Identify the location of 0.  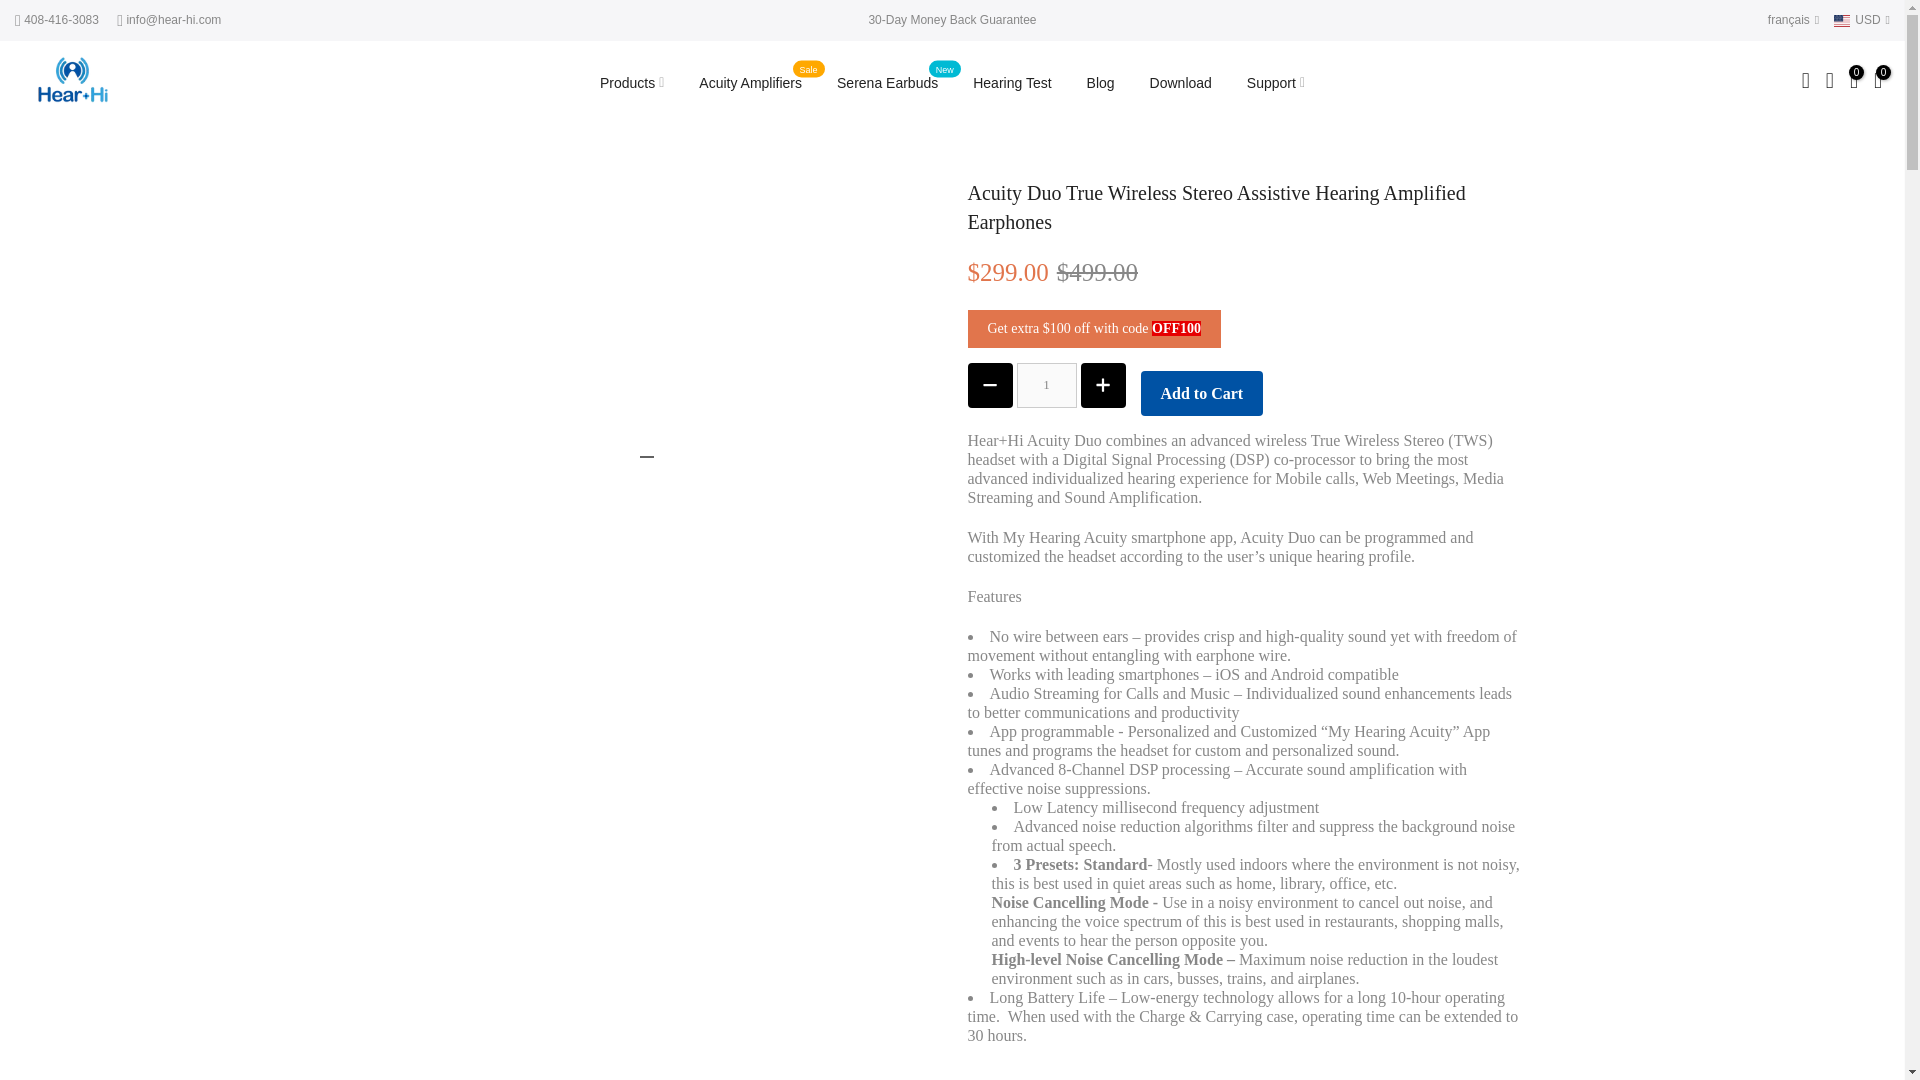
(1854, 83).